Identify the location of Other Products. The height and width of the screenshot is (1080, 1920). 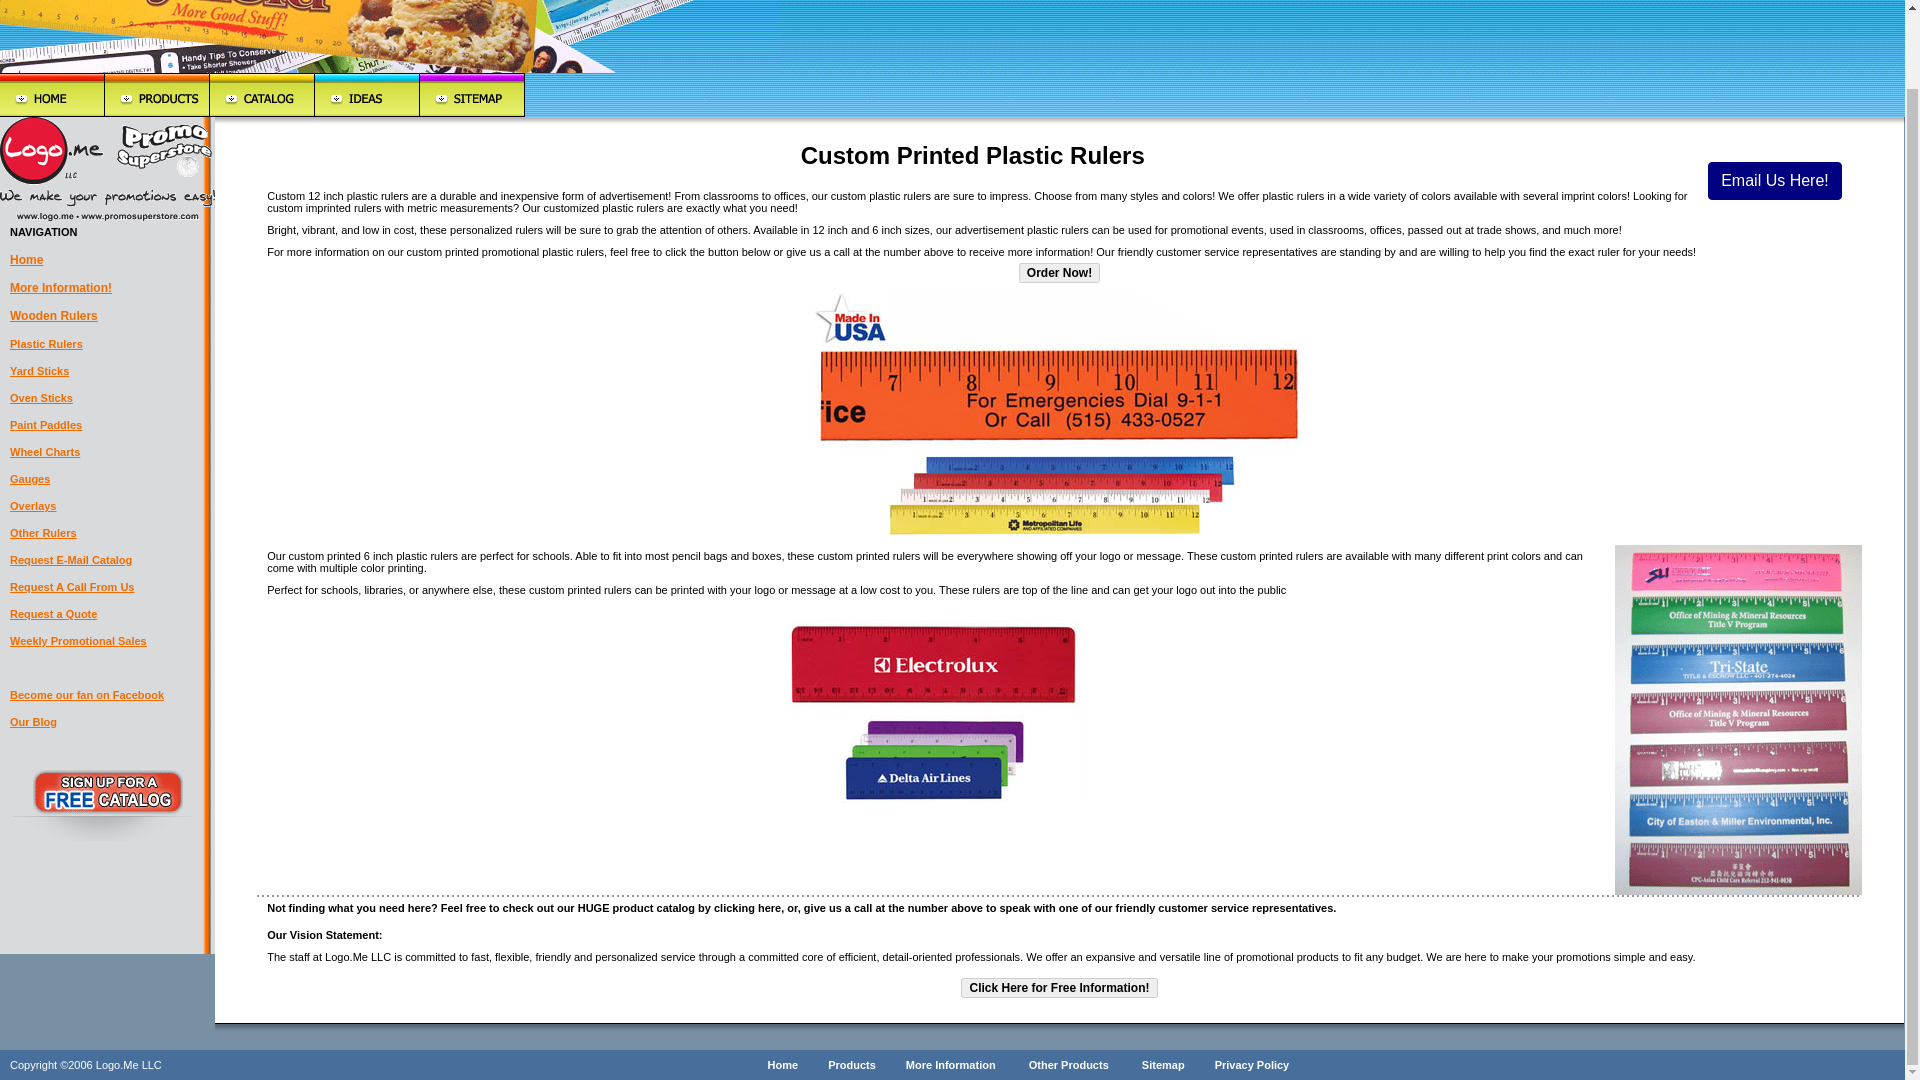
(1070, 1065).